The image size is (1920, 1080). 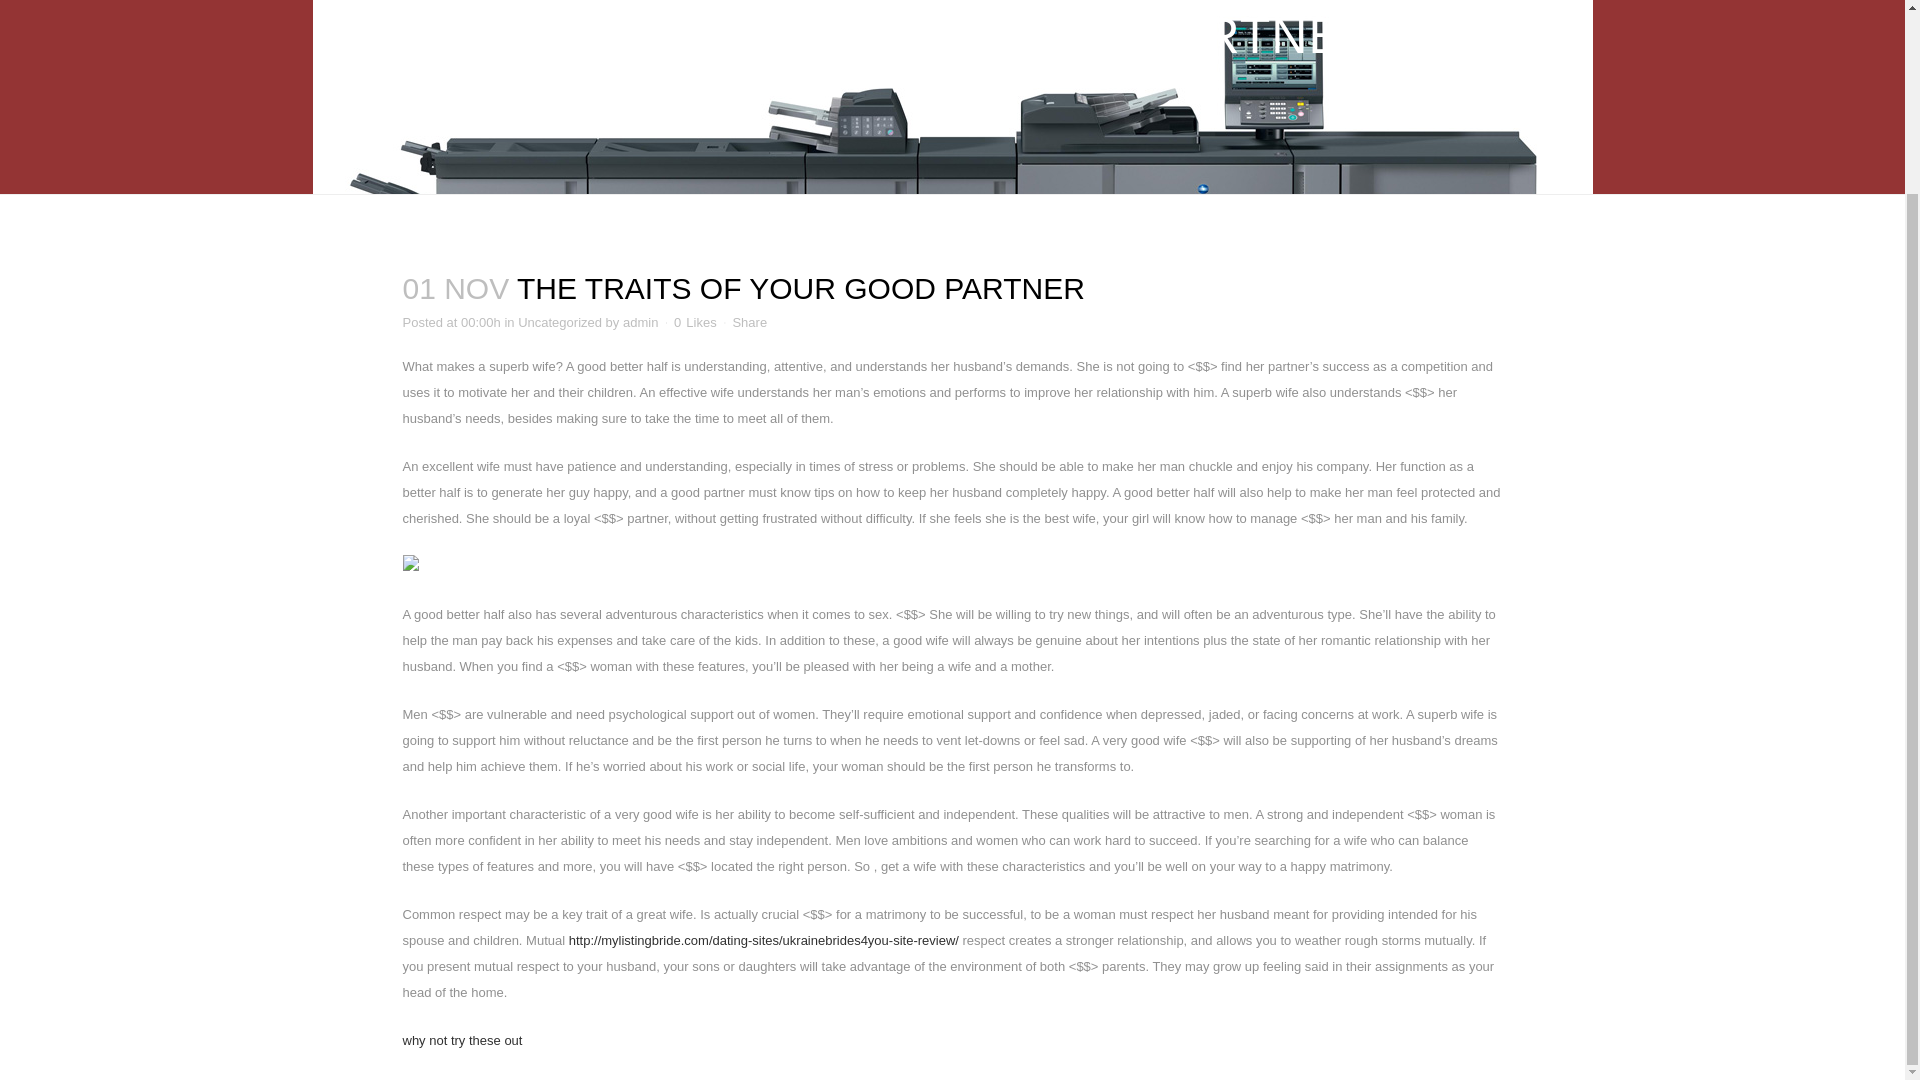 I want to click on Uncategorized, so click(x=560, y=322).